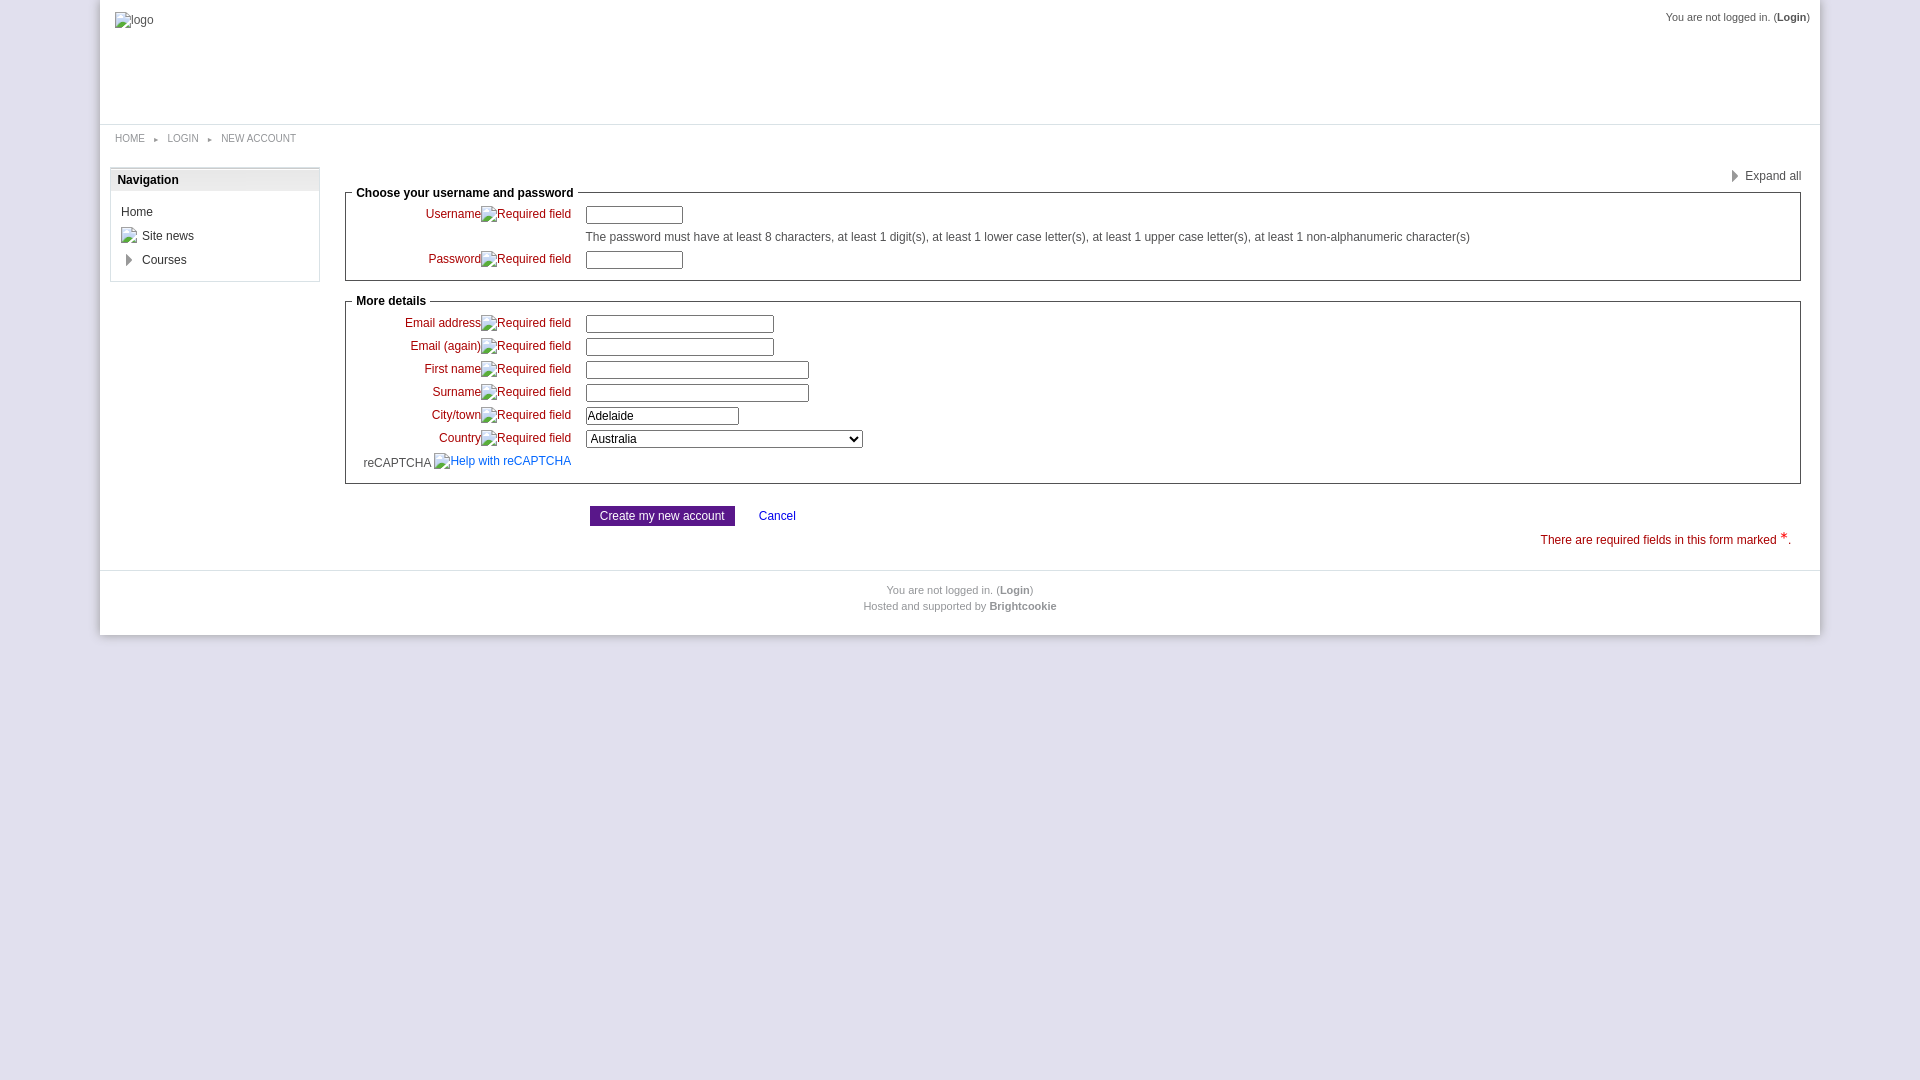  What do you see at coordinates (501, 463) in the screenshot?
I see `Help with reCAPTCHA` at bounding box center [501, 463].